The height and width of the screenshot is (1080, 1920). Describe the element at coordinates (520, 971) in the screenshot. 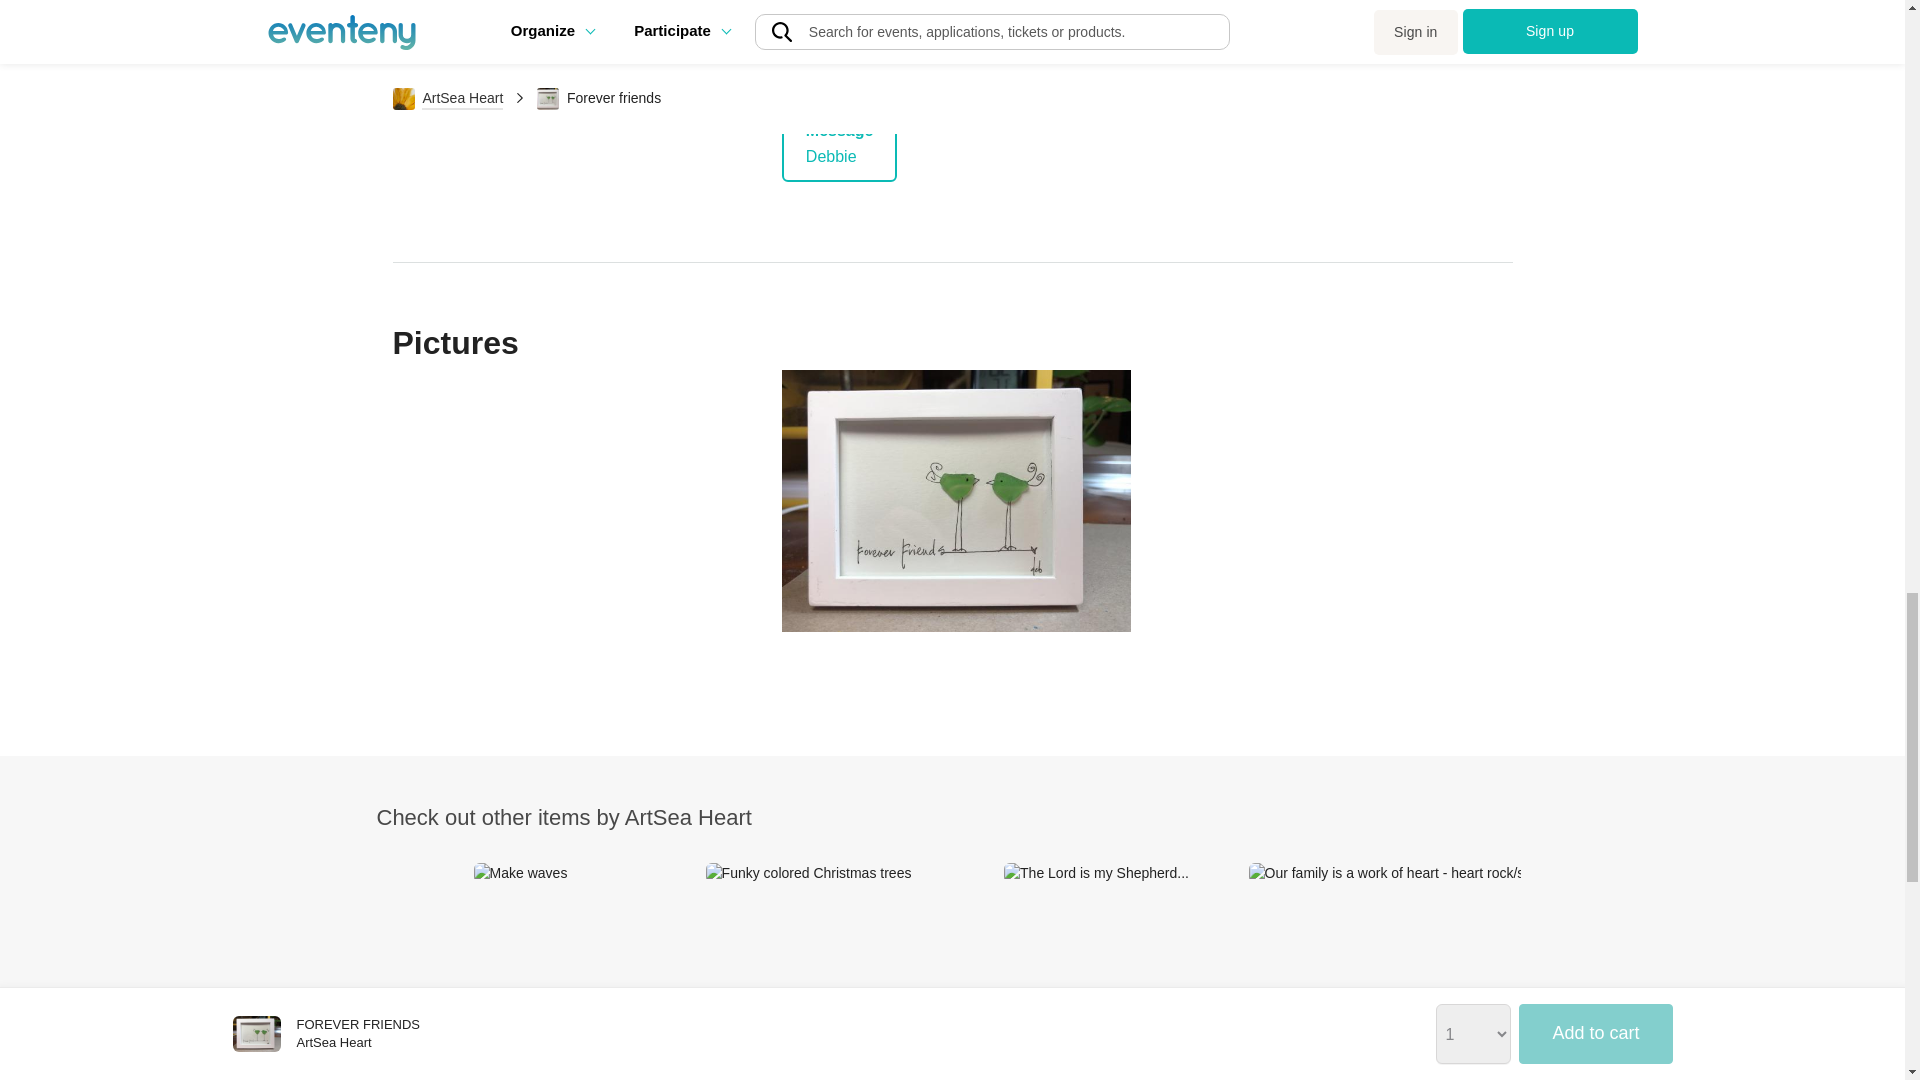

I see `View or purchase Make waves` at that location.